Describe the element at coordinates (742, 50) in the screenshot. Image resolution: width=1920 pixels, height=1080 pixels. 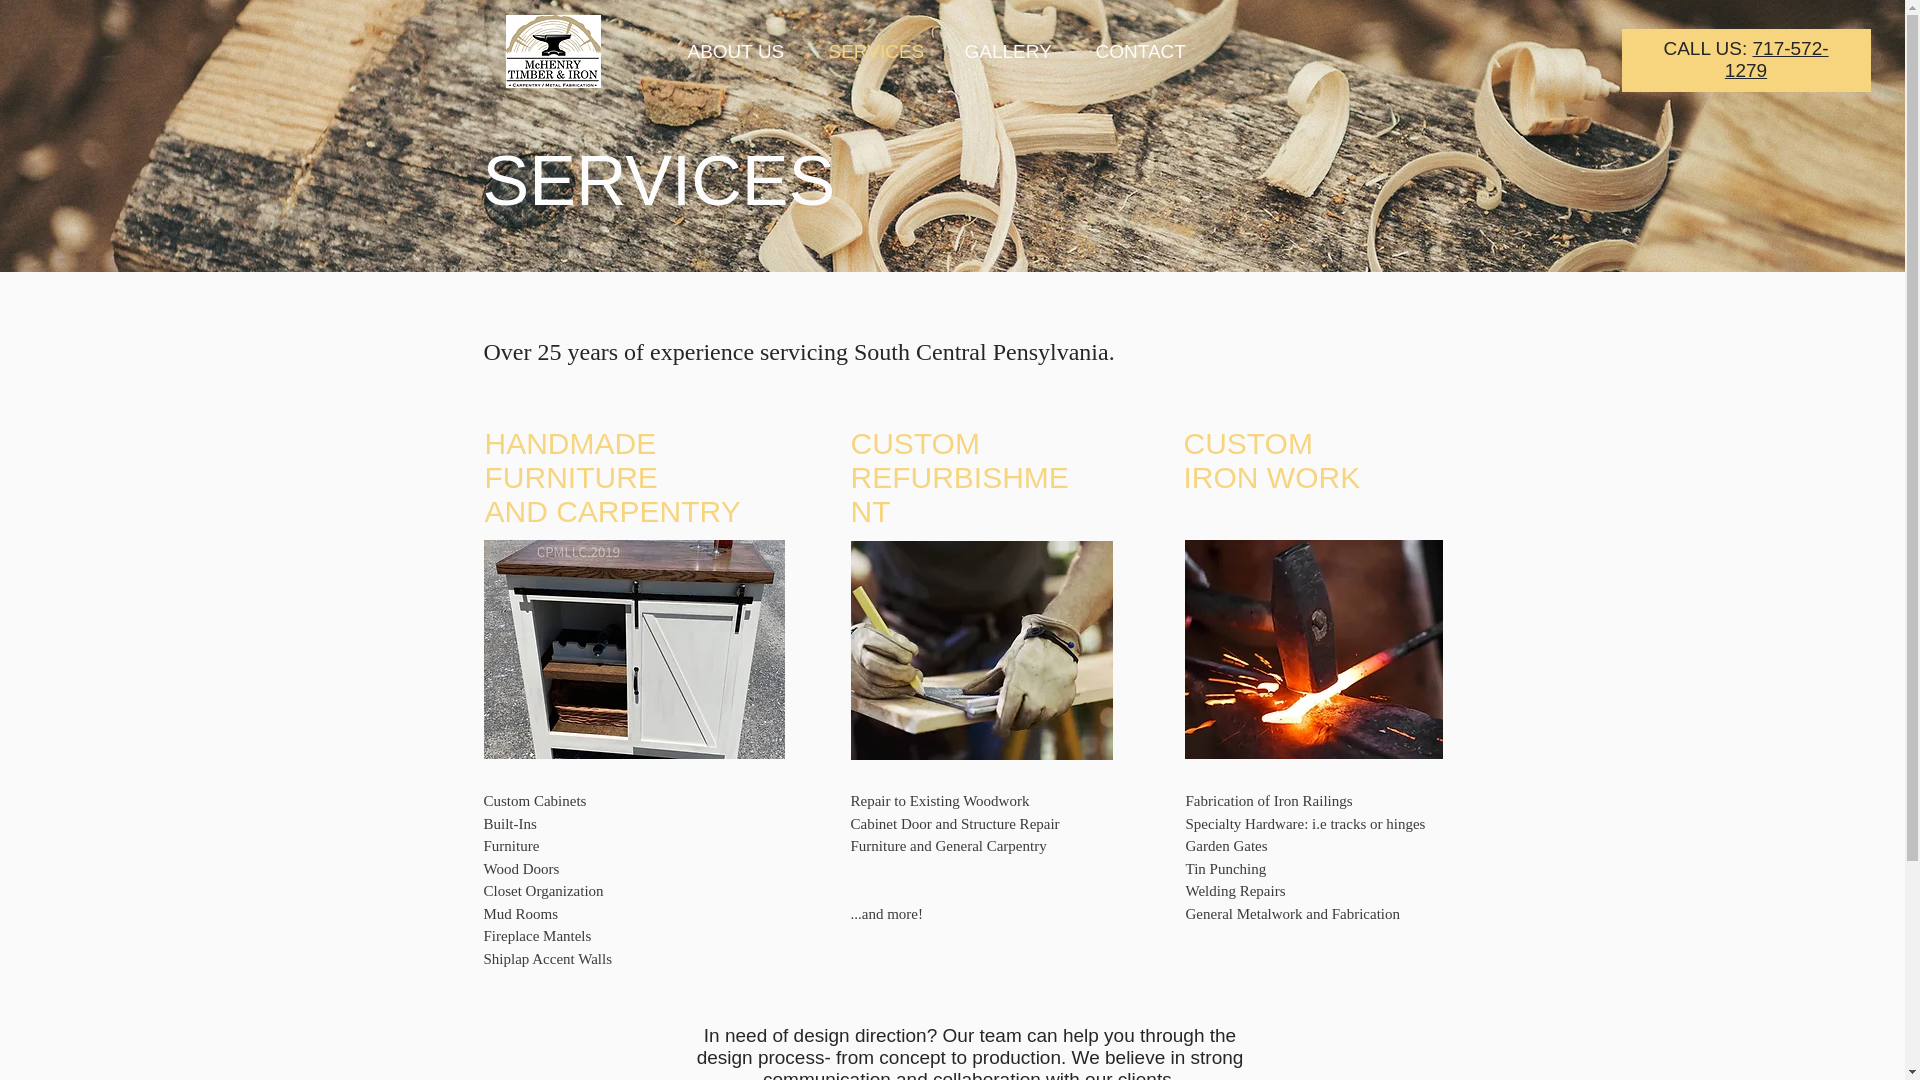
I see `ABOUT US` at that location.